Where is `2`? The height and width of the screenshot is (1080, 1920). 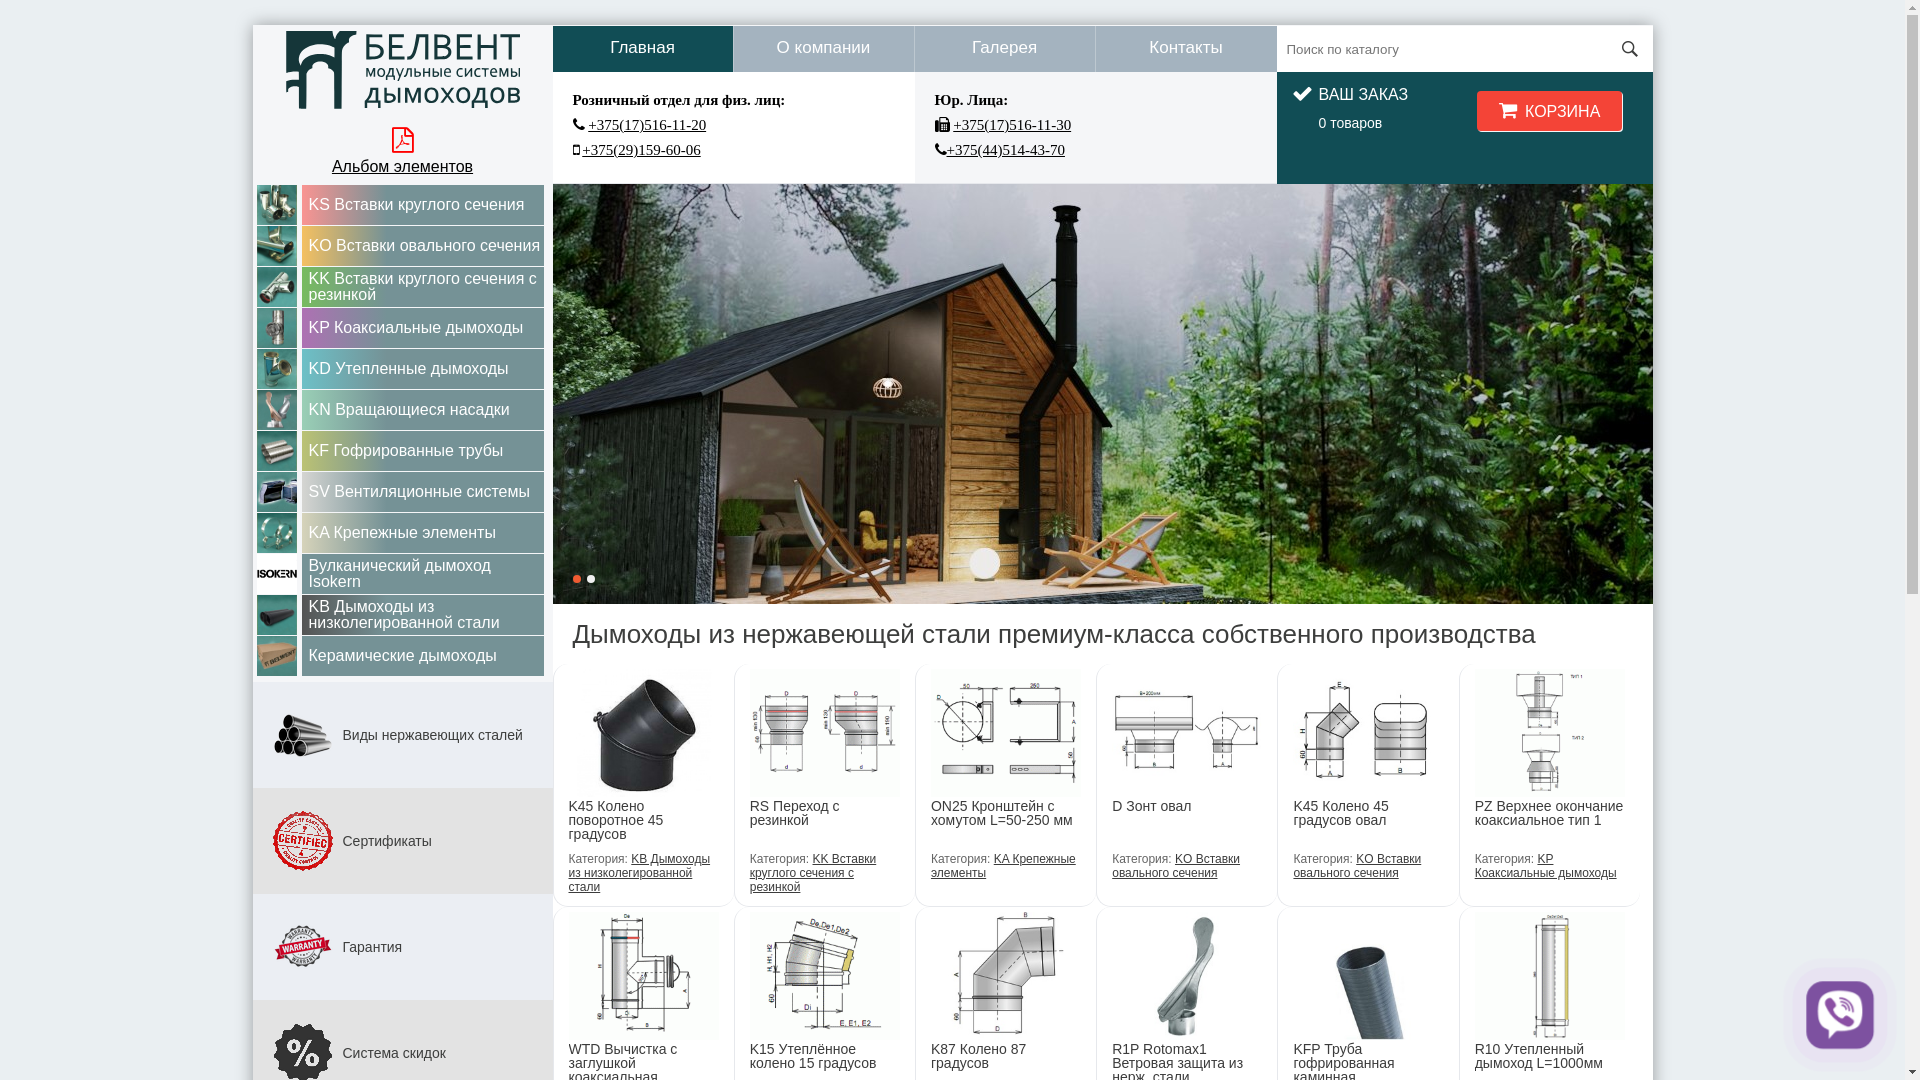 2 is located at coordinates (590, 579).